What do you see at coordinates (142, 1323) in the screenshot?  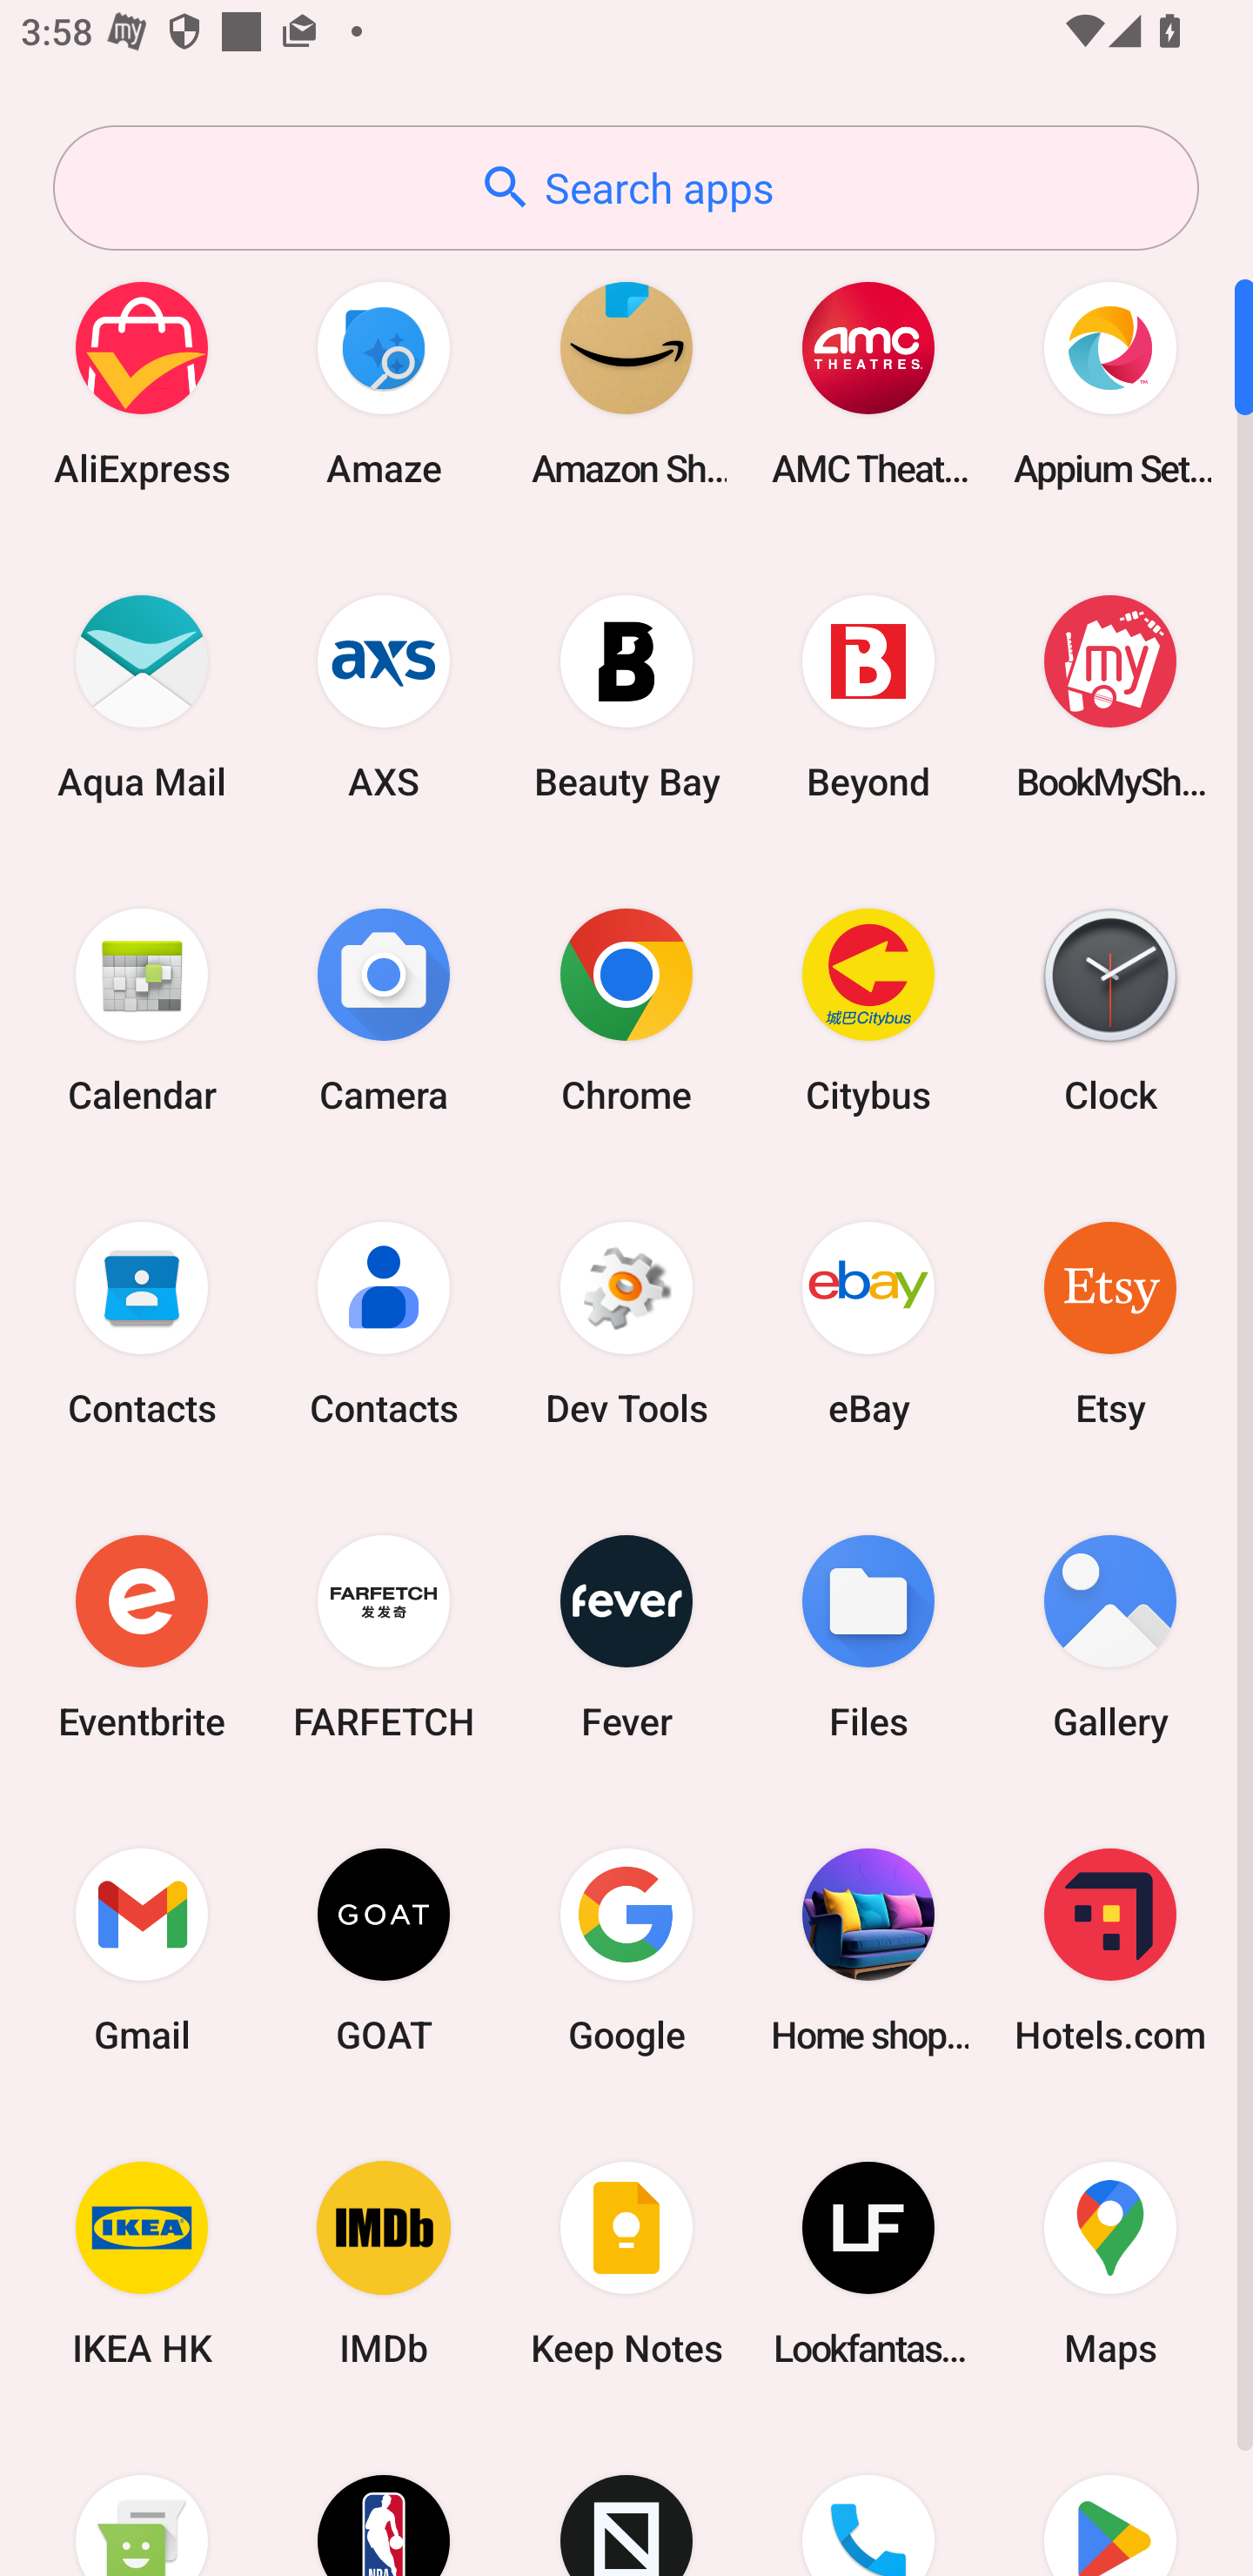 I see `Contacts` at bounding box center [142, 1323].